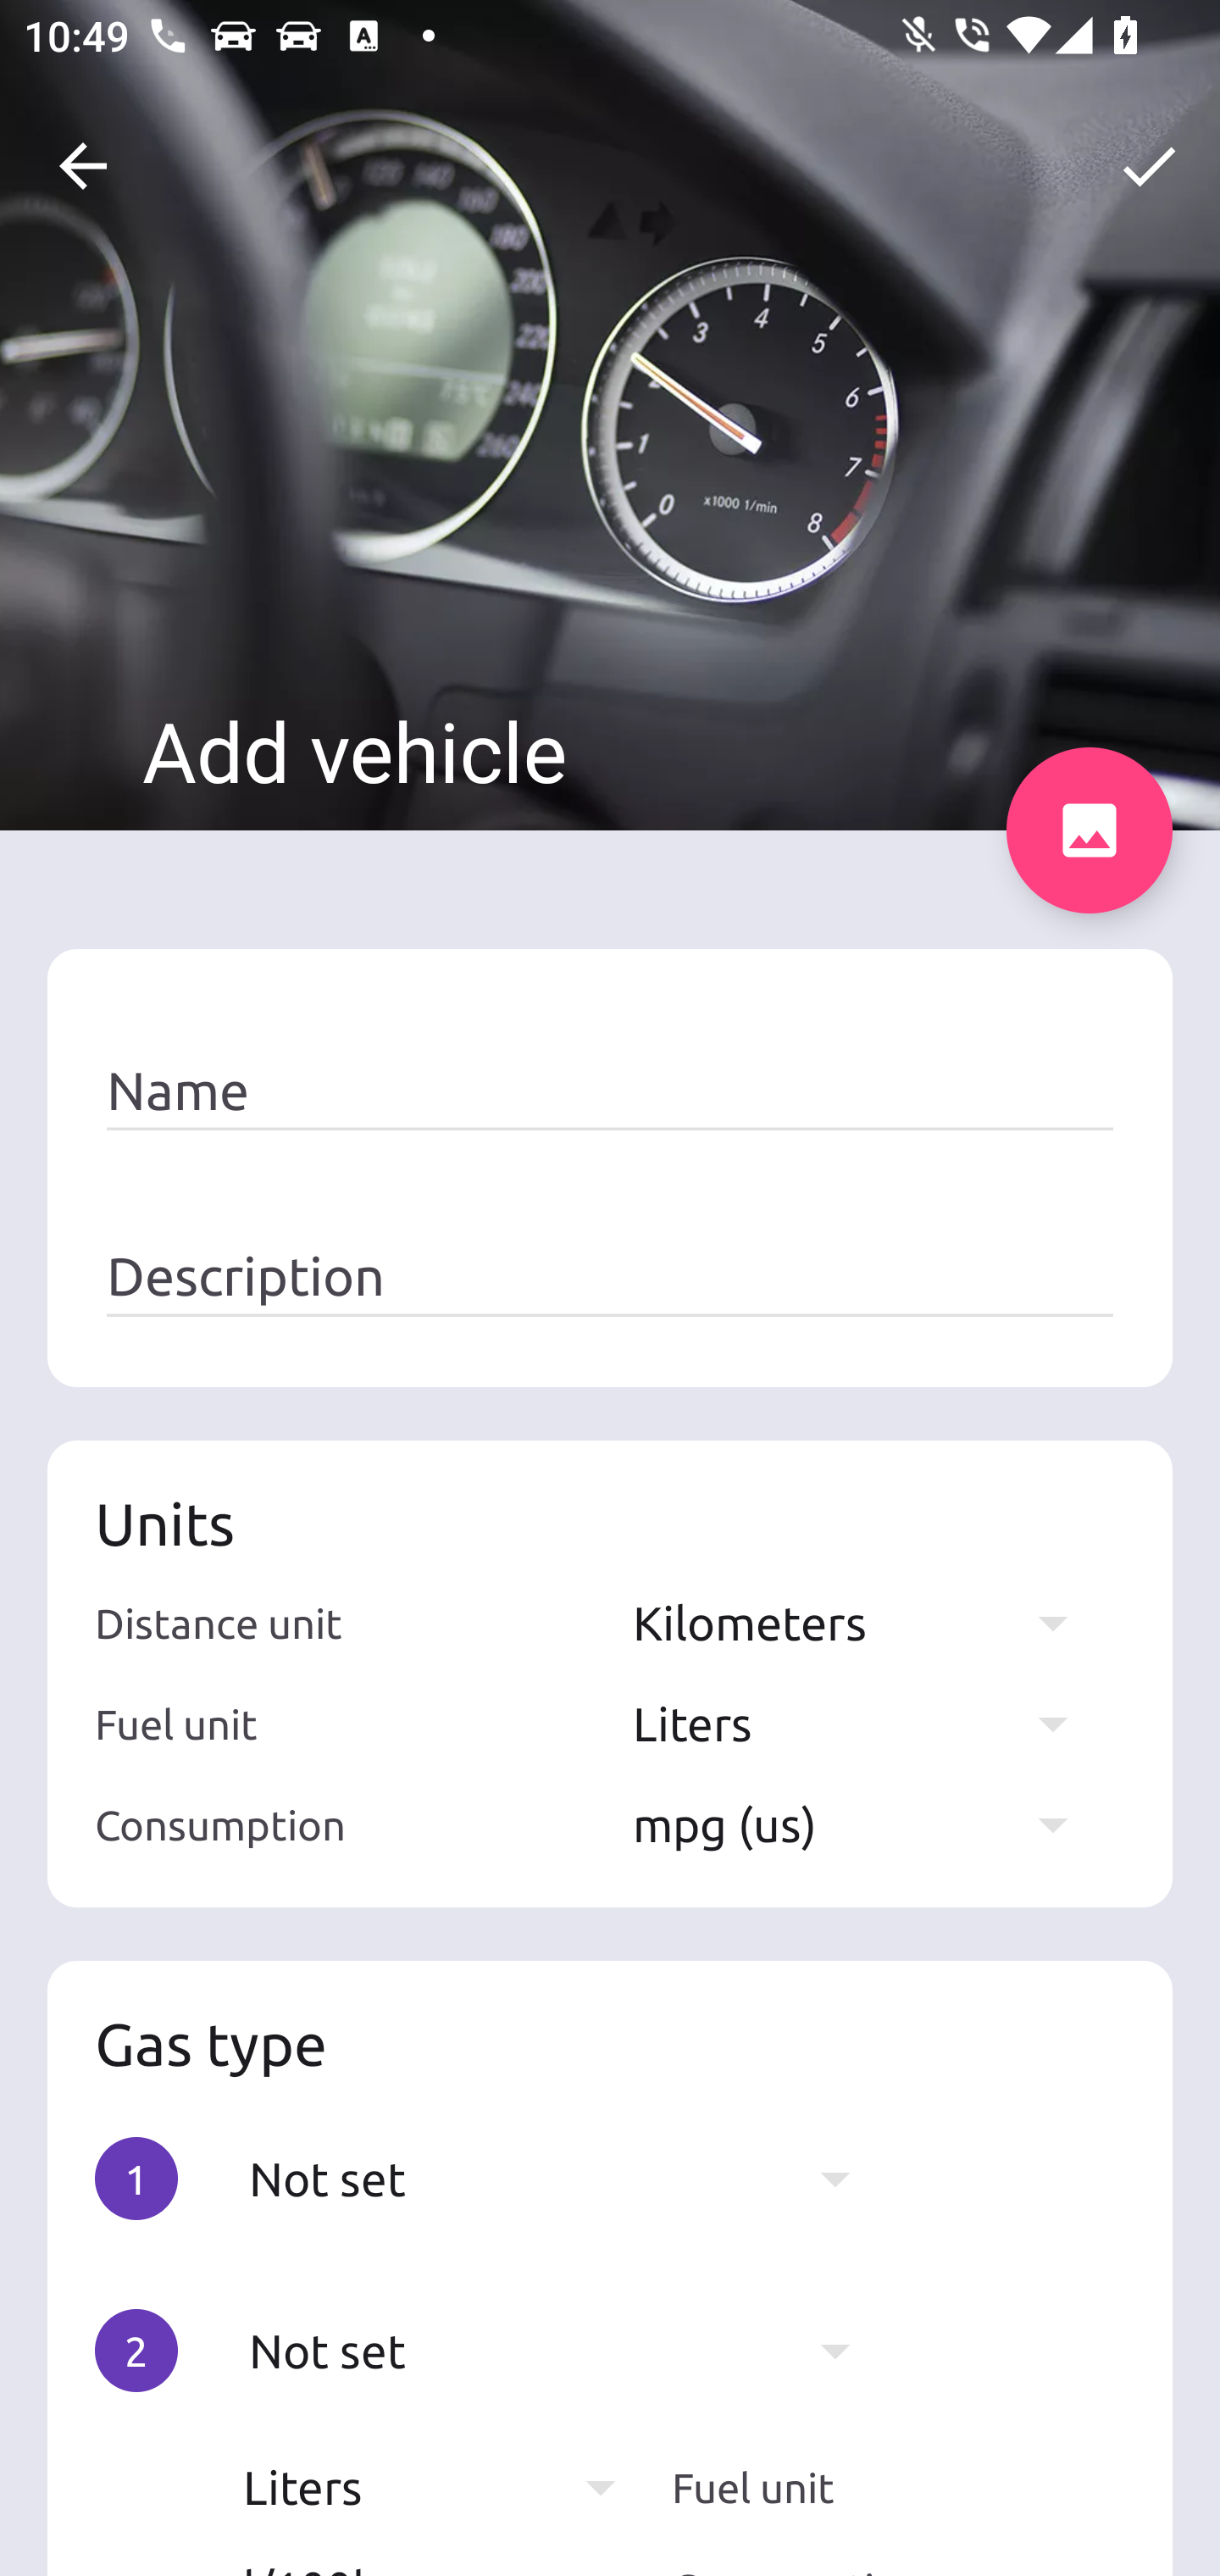 The image size is (1220, 2576). Describe the element at coordinates (83, 166) in the screenshot. I see `Navigate up` at that location.